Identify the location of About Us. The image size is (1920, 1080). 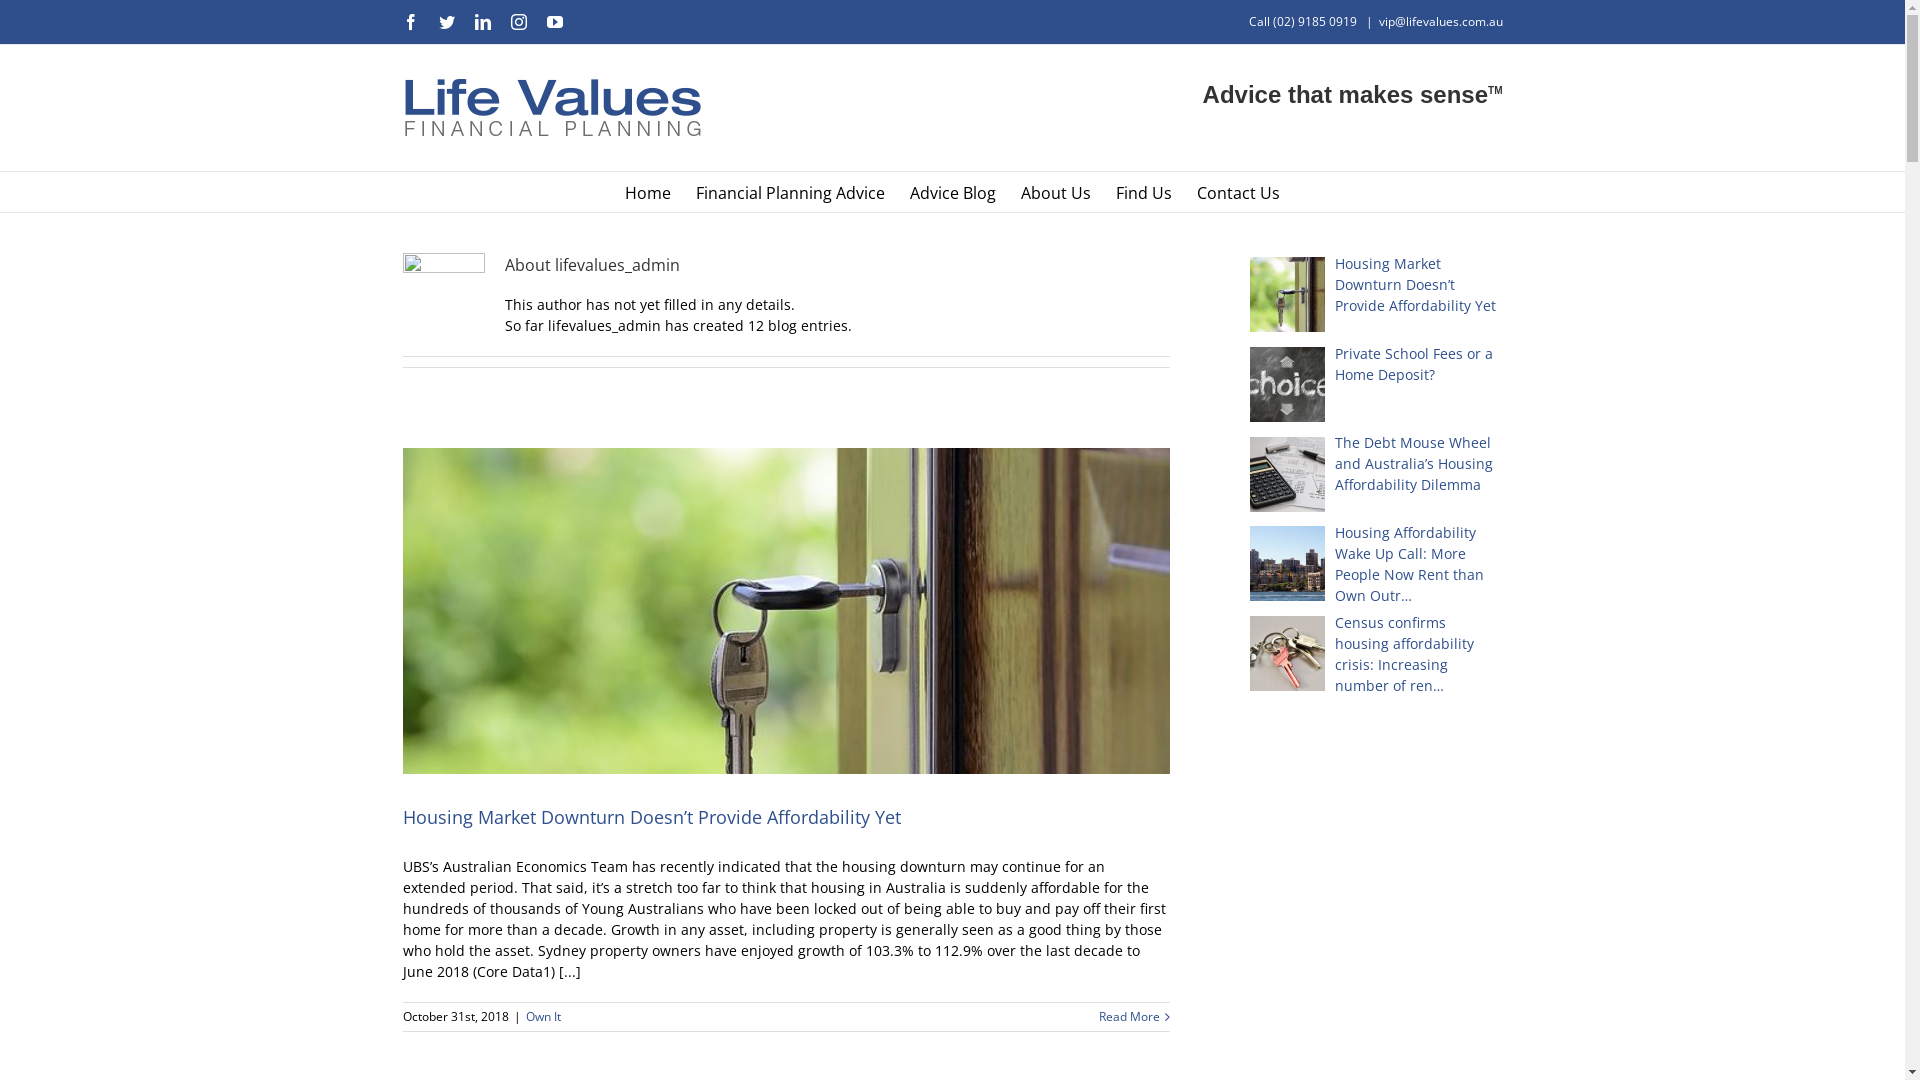
(1056, 192).